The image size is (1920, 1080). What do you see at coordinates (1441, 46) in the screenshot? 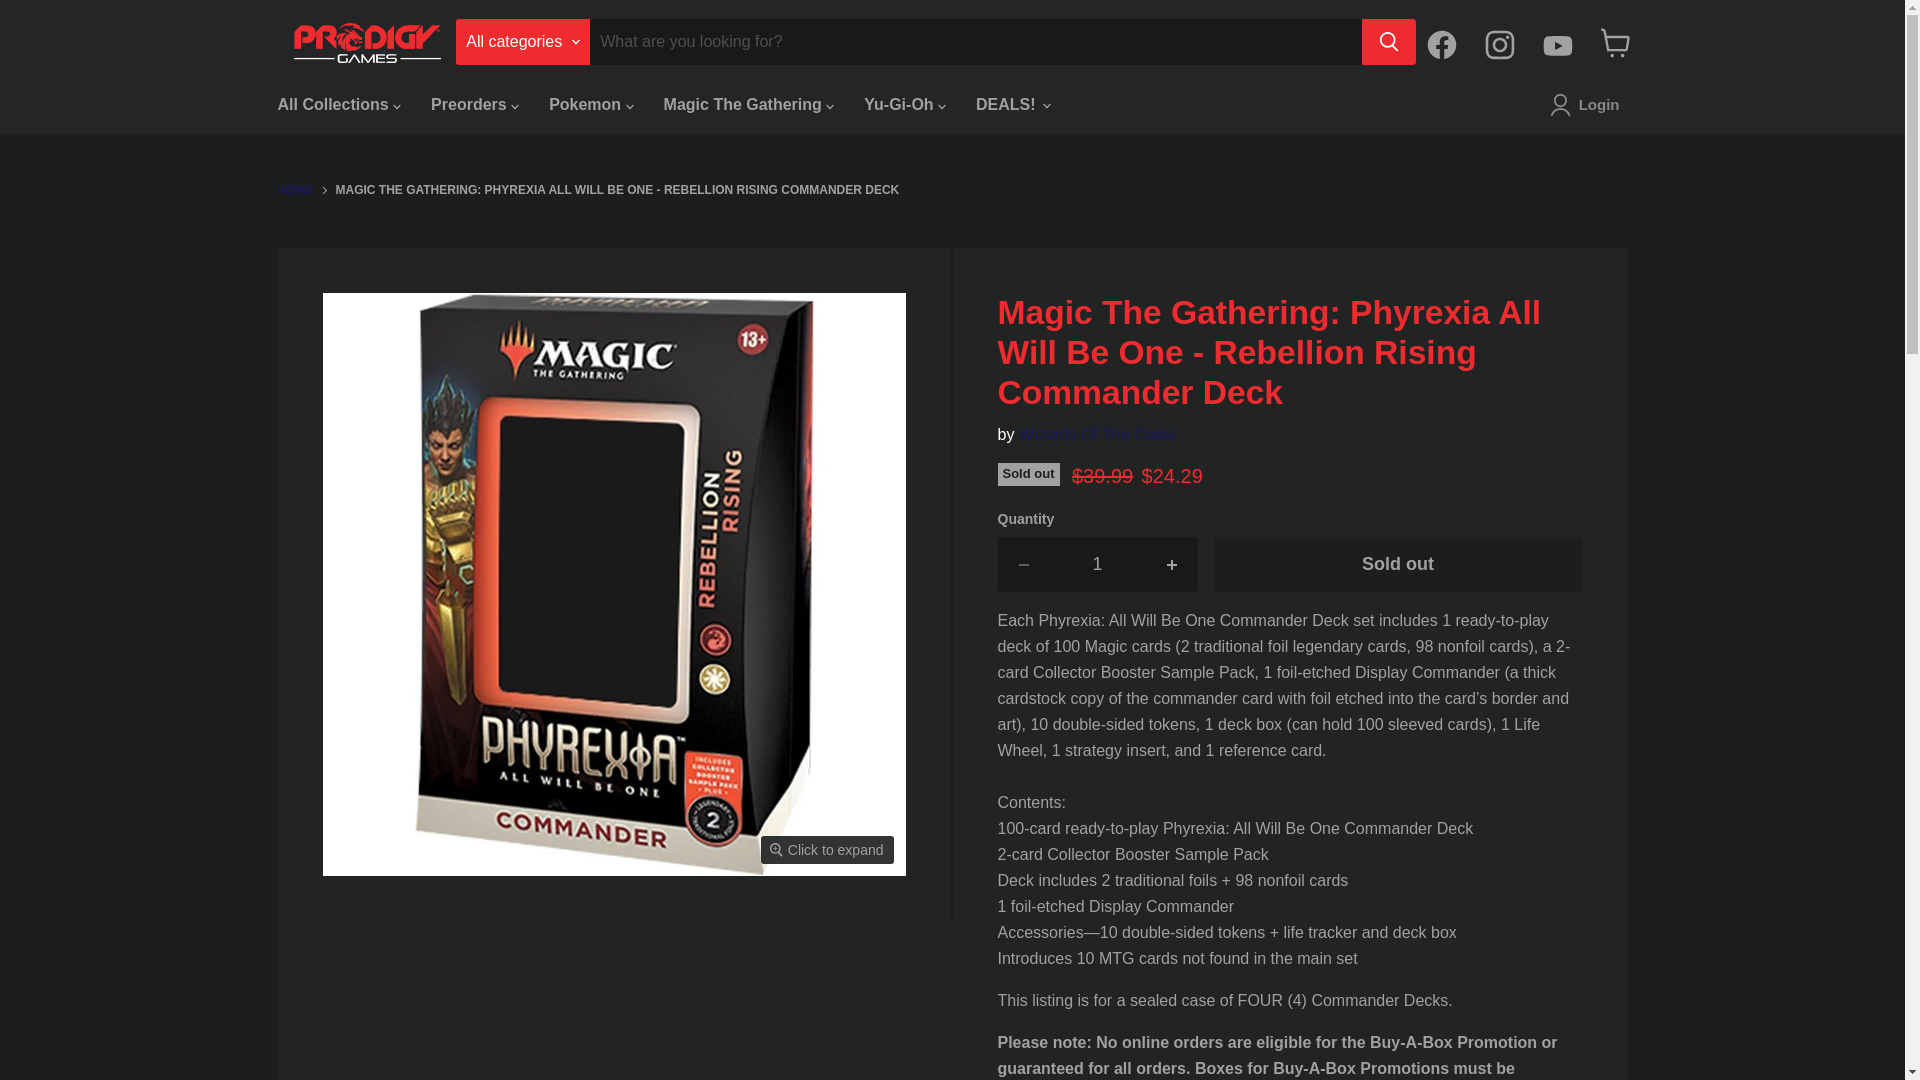
I see `Find us on Facebook` at bounding box center [1441, 46].